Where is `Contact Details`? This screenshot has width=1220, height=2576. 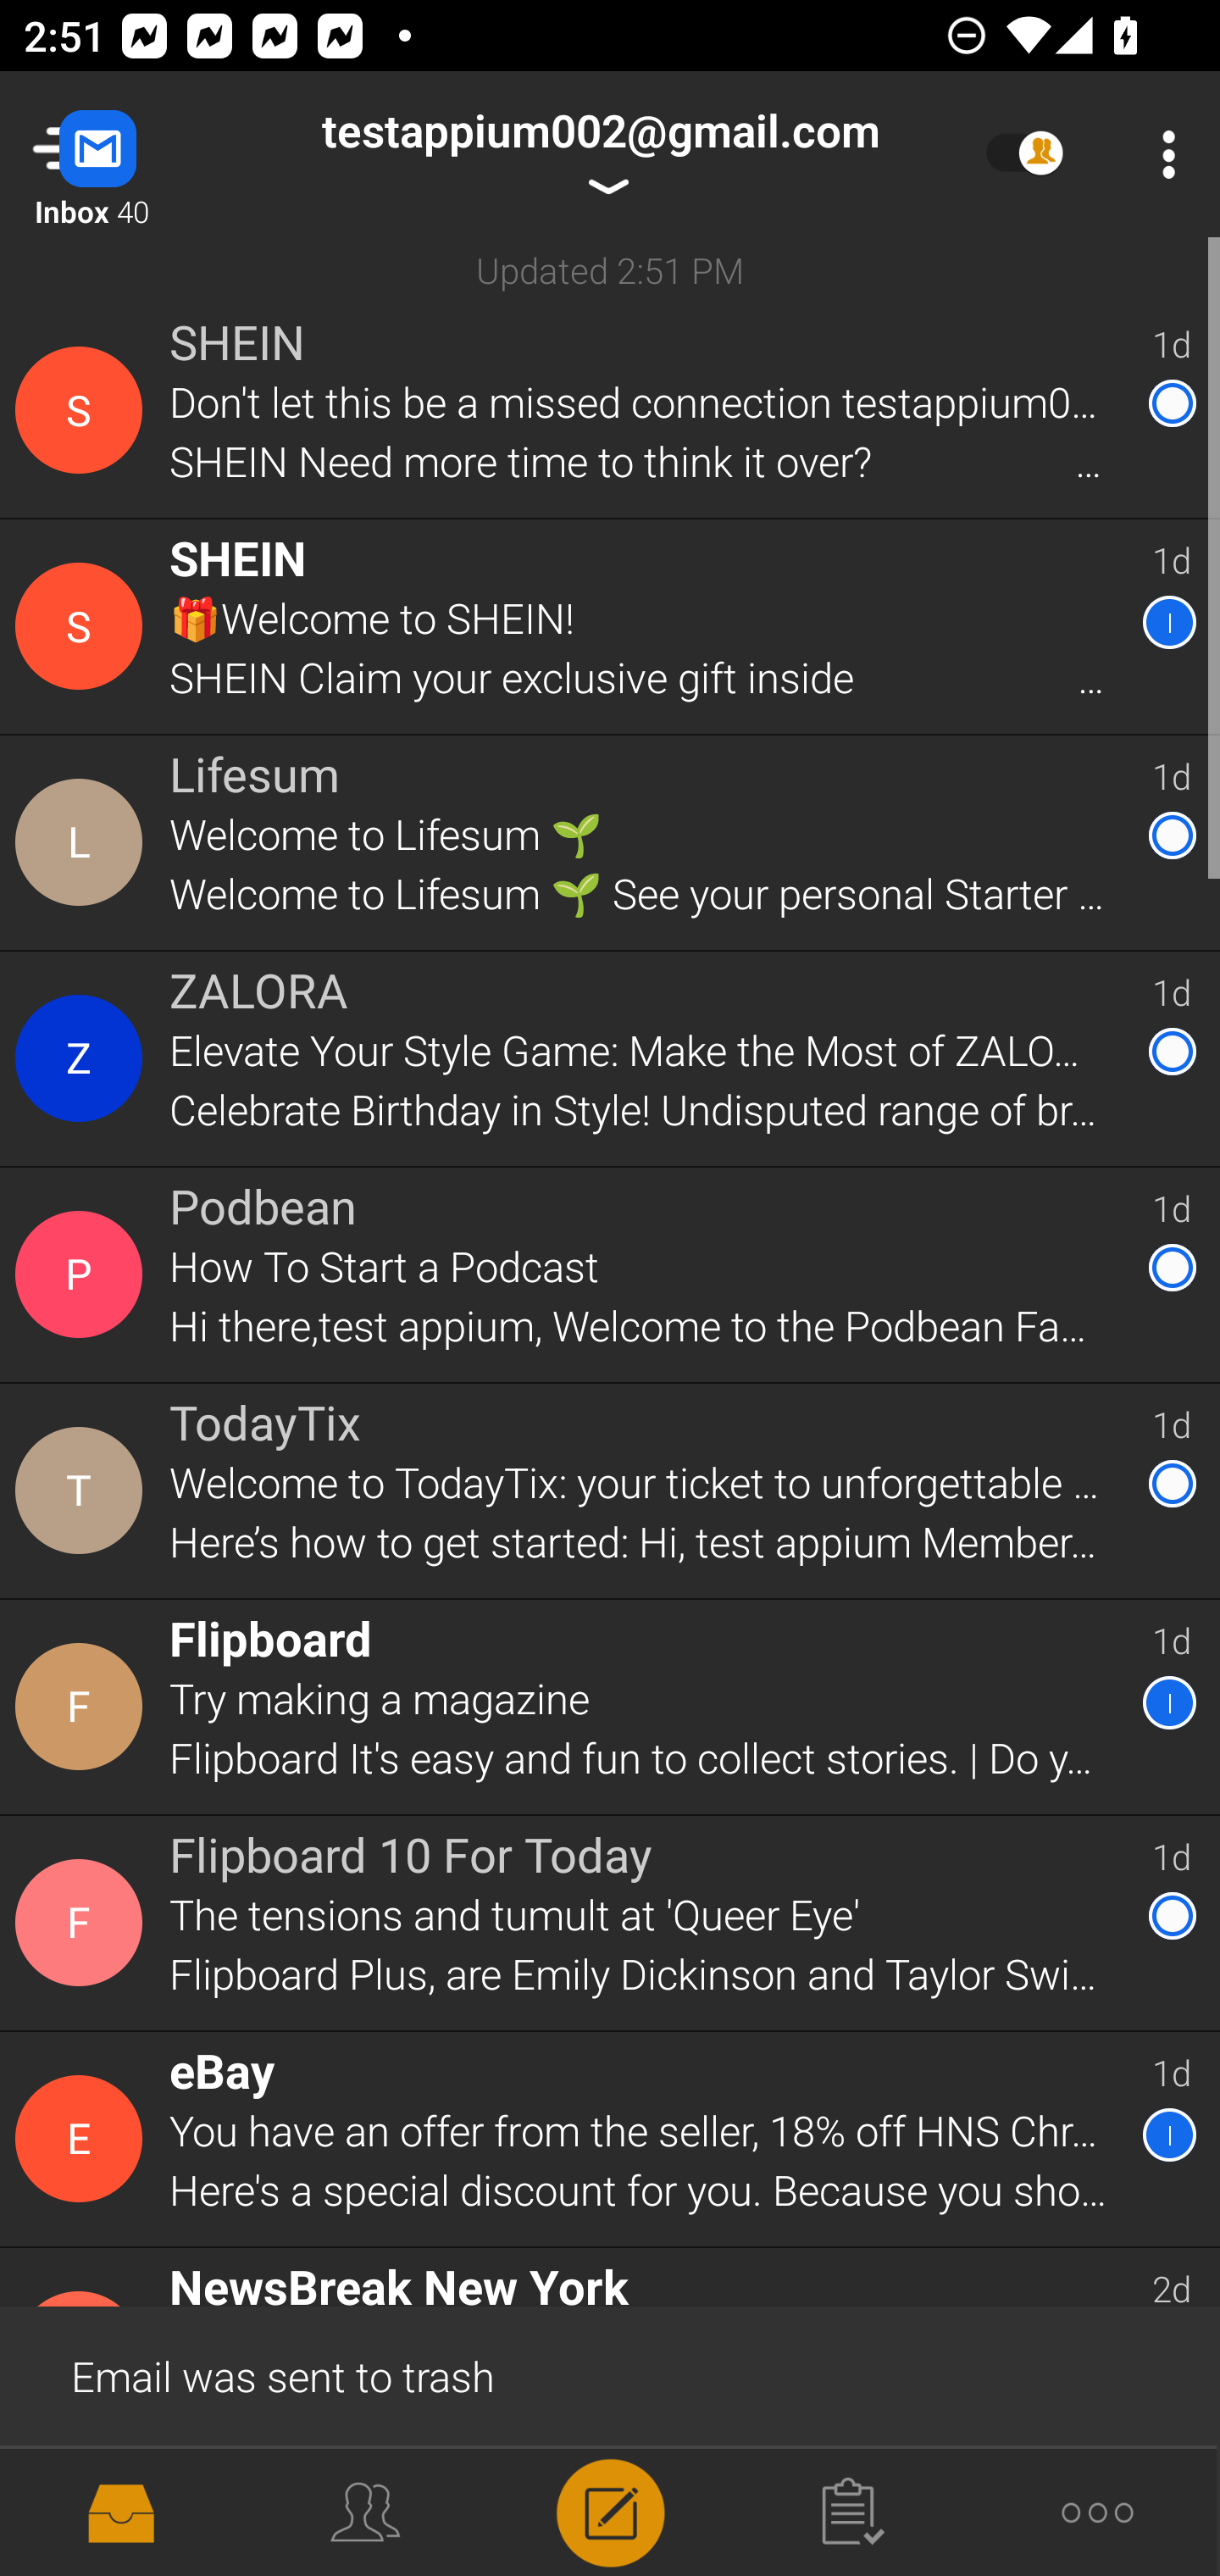
Contact Details is located at coordinates (83, 1274).